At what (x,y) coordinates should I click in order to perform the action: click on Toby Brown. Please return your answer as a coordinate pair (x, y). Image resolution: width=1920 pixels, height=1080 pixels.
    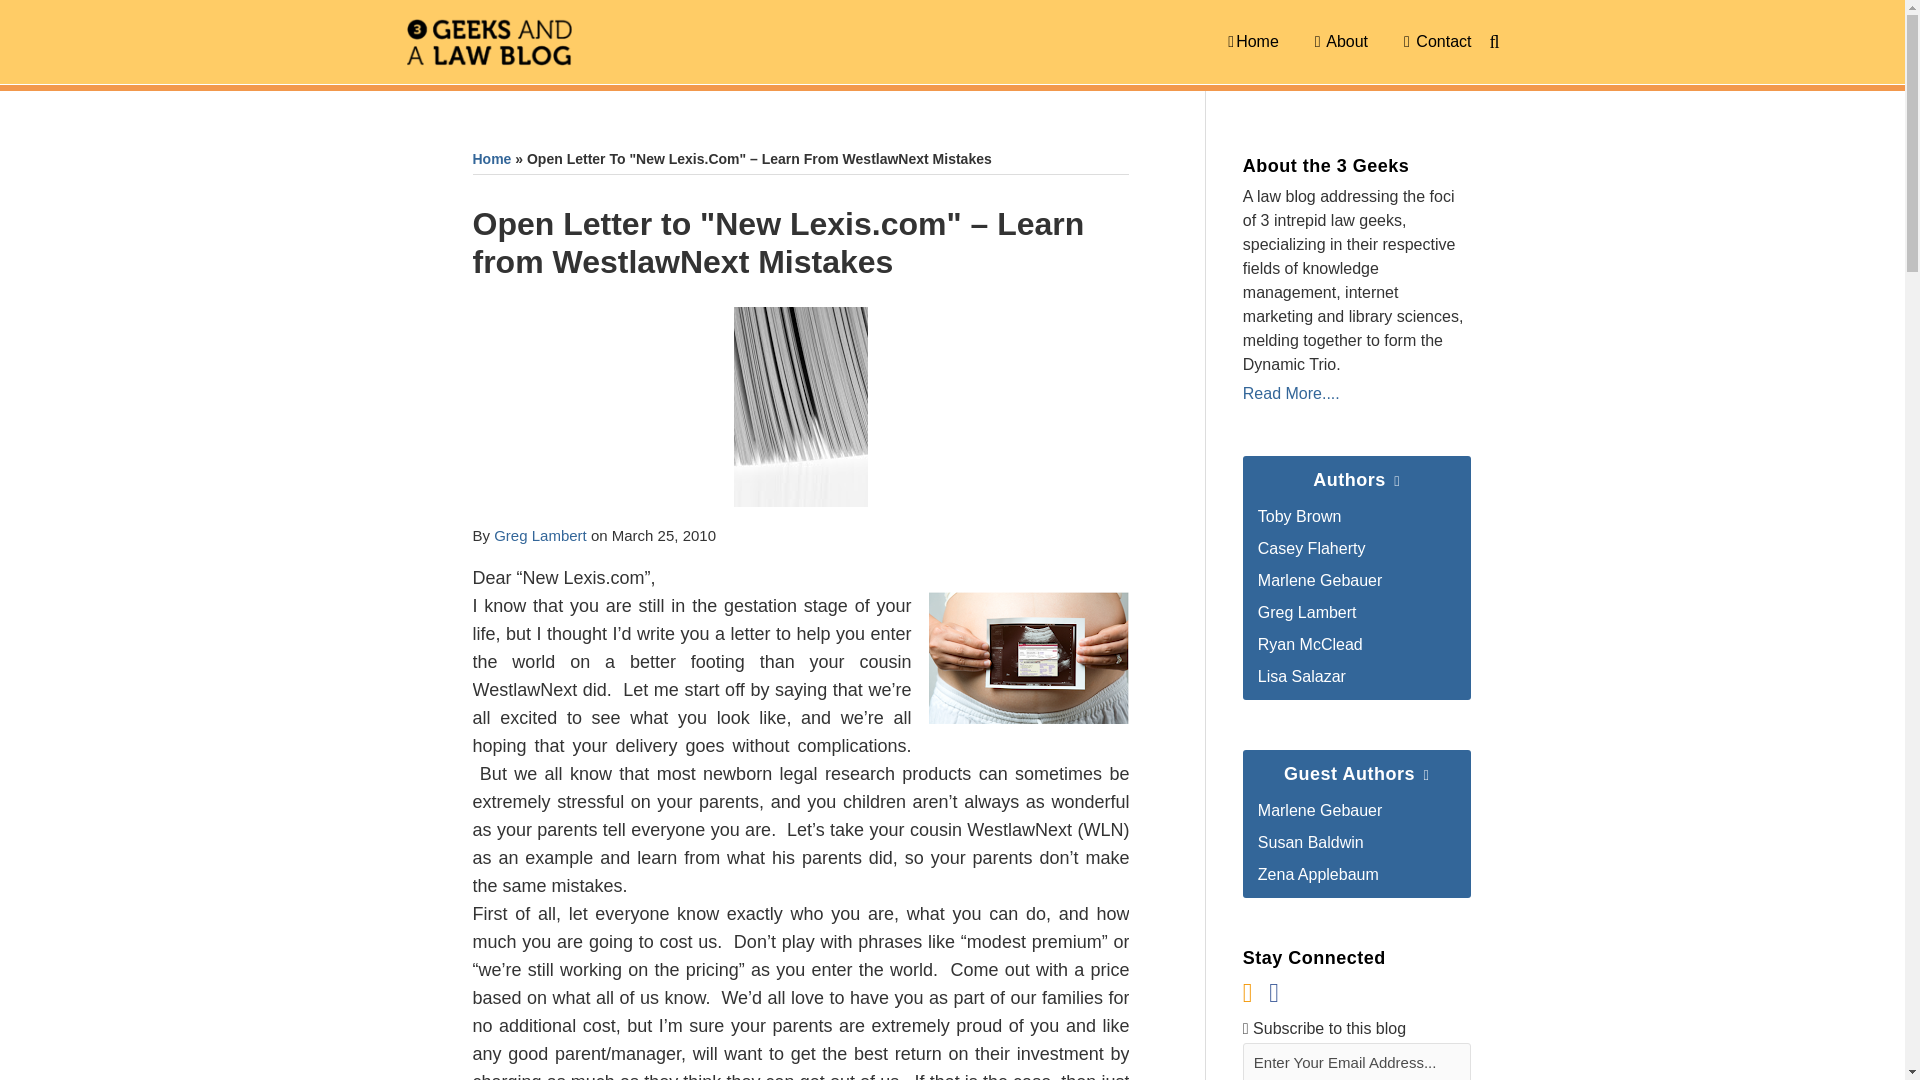
    Looking at the image, I should click on (1300, 516).